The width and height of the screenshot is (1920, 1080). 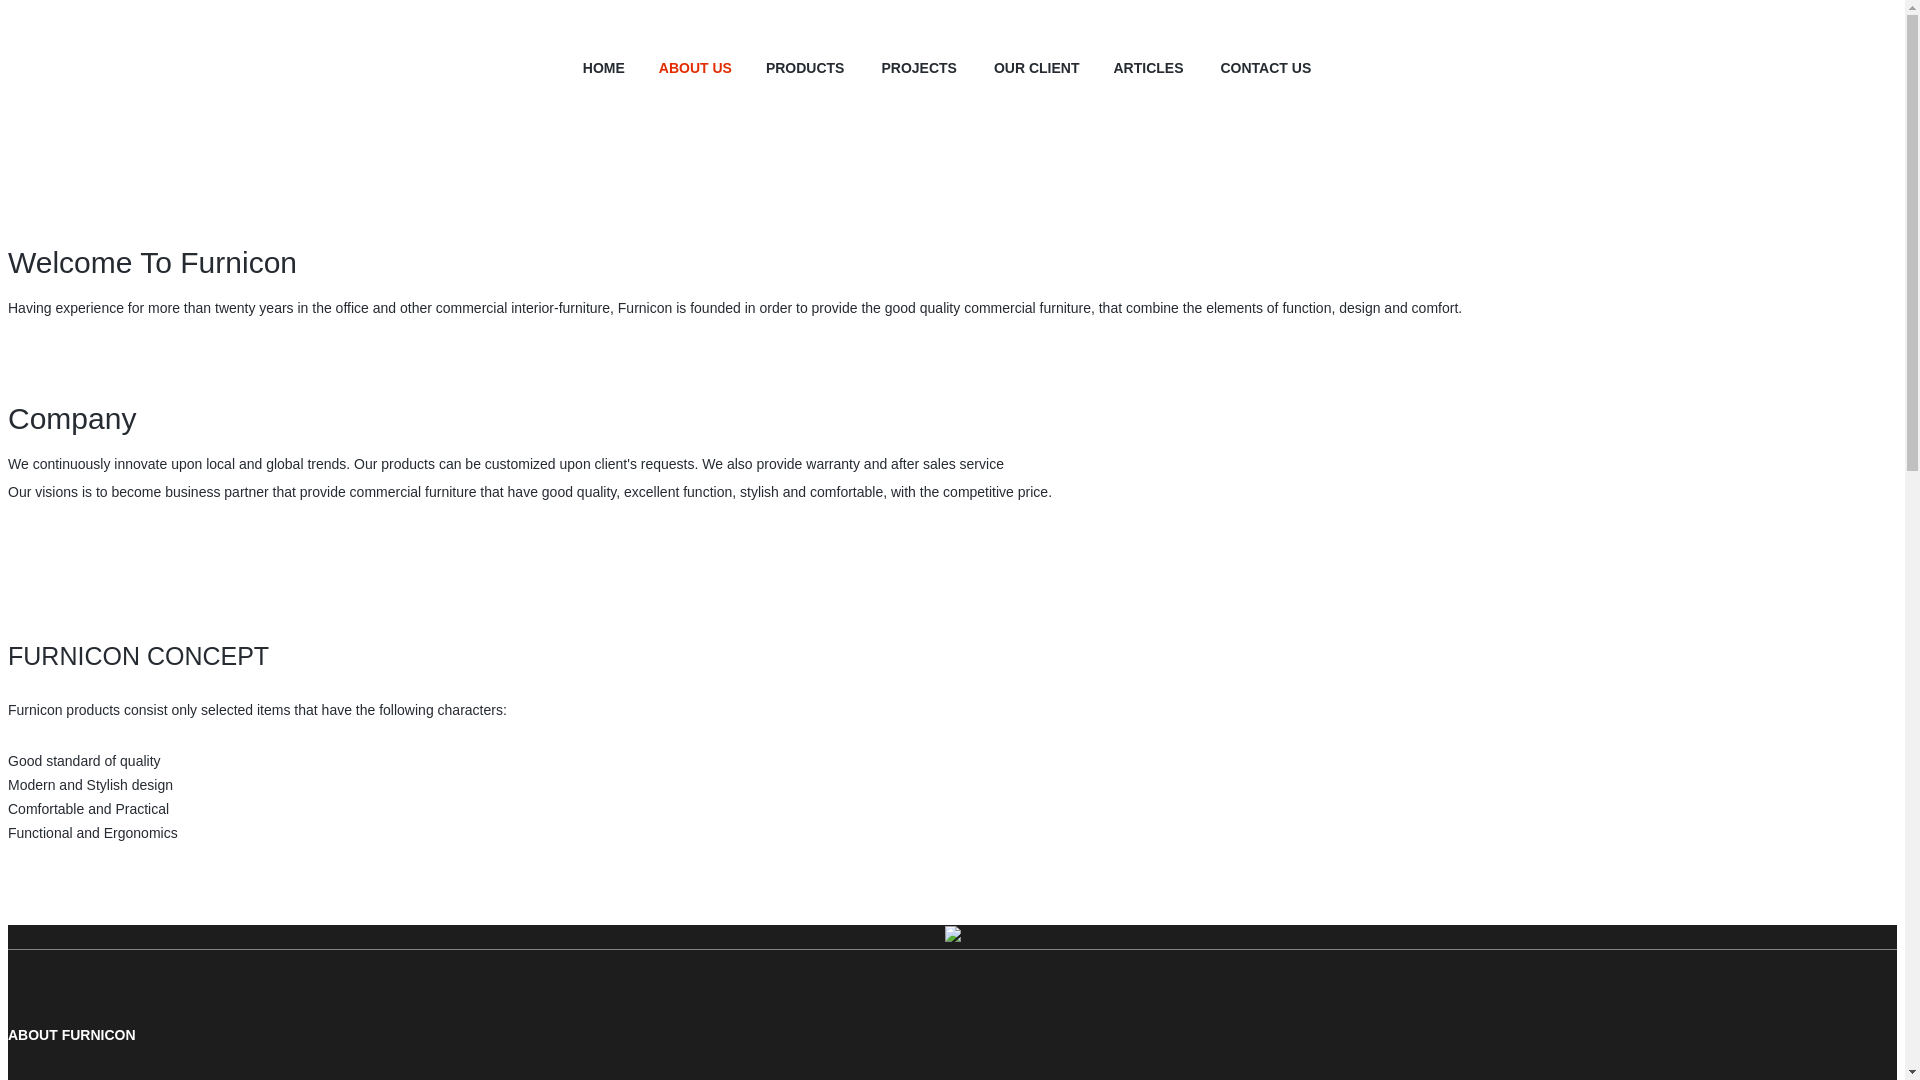 I want to click on ABOUT US, so click(x=694, y=68).